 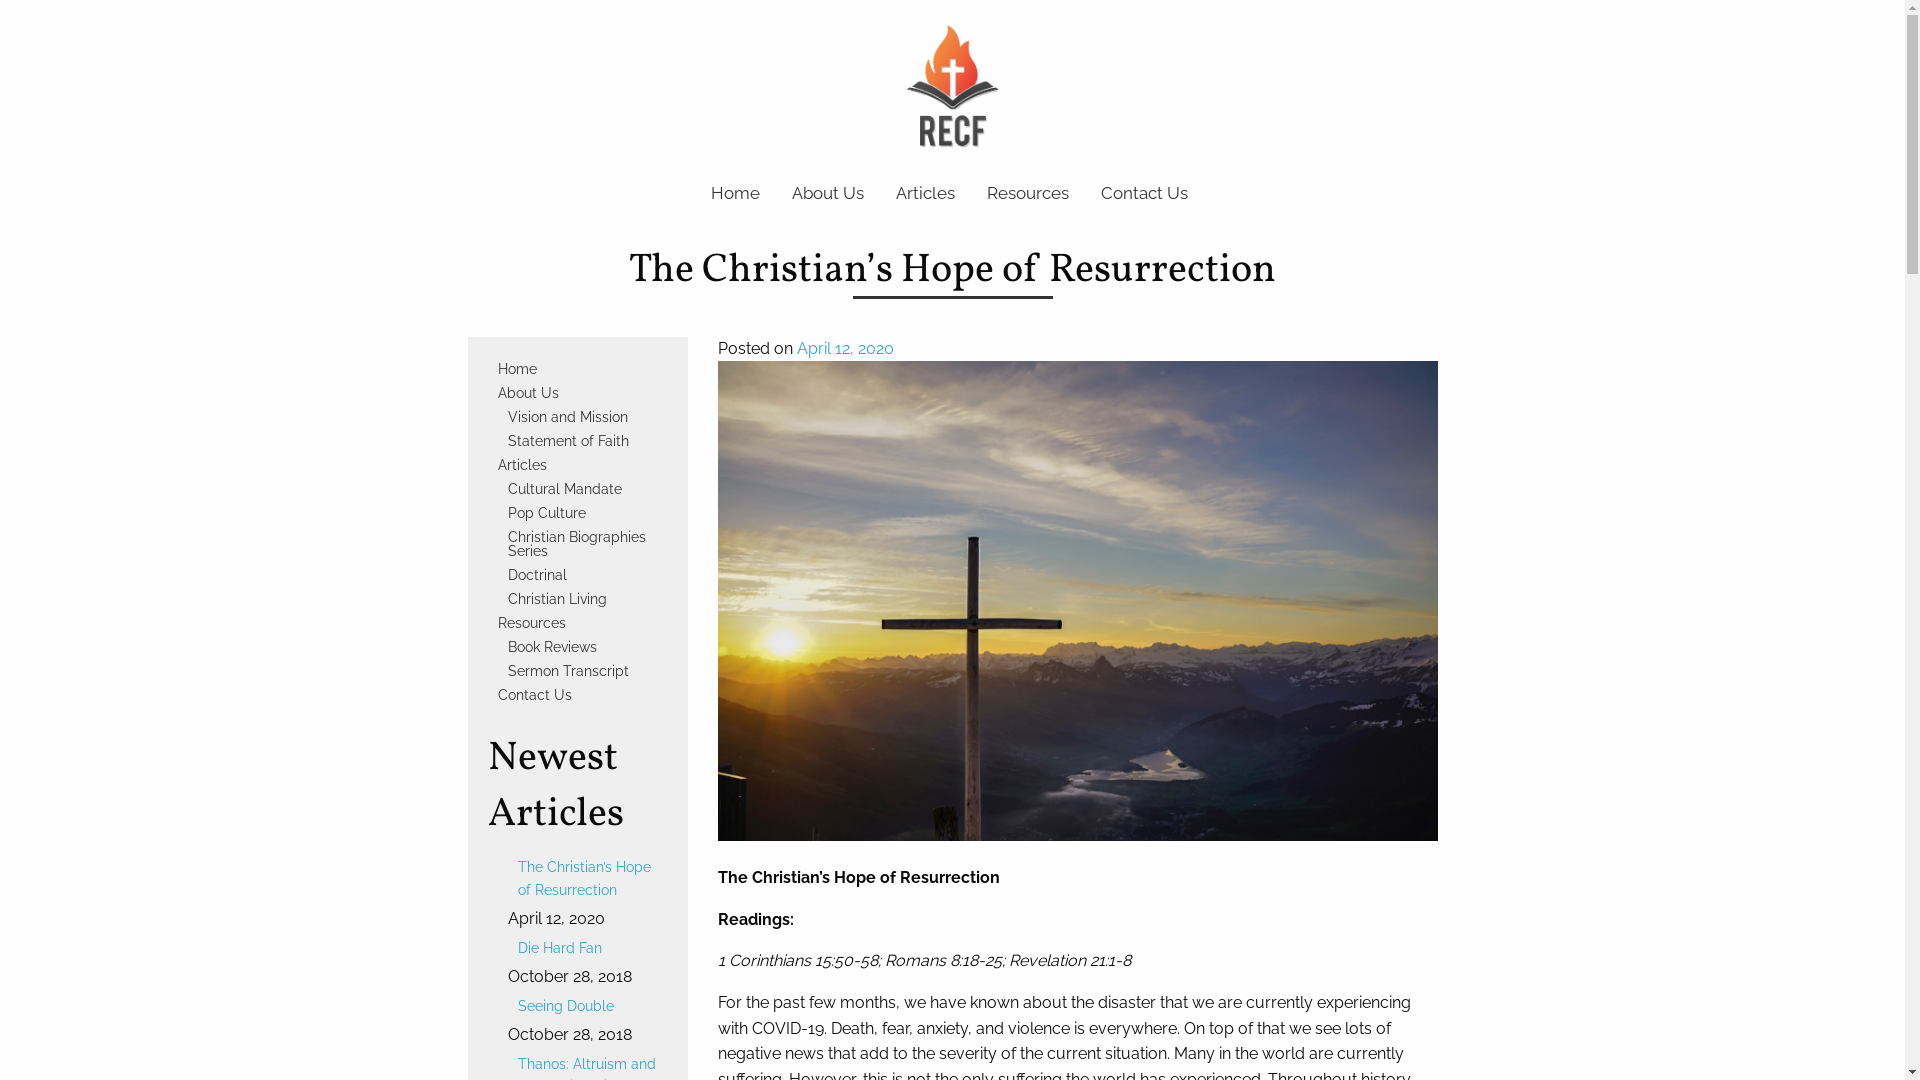 What do you see at coordinates (583, 671) in the screenshot?
I see `Sermon Transcript` at bounding box center [583, 671].